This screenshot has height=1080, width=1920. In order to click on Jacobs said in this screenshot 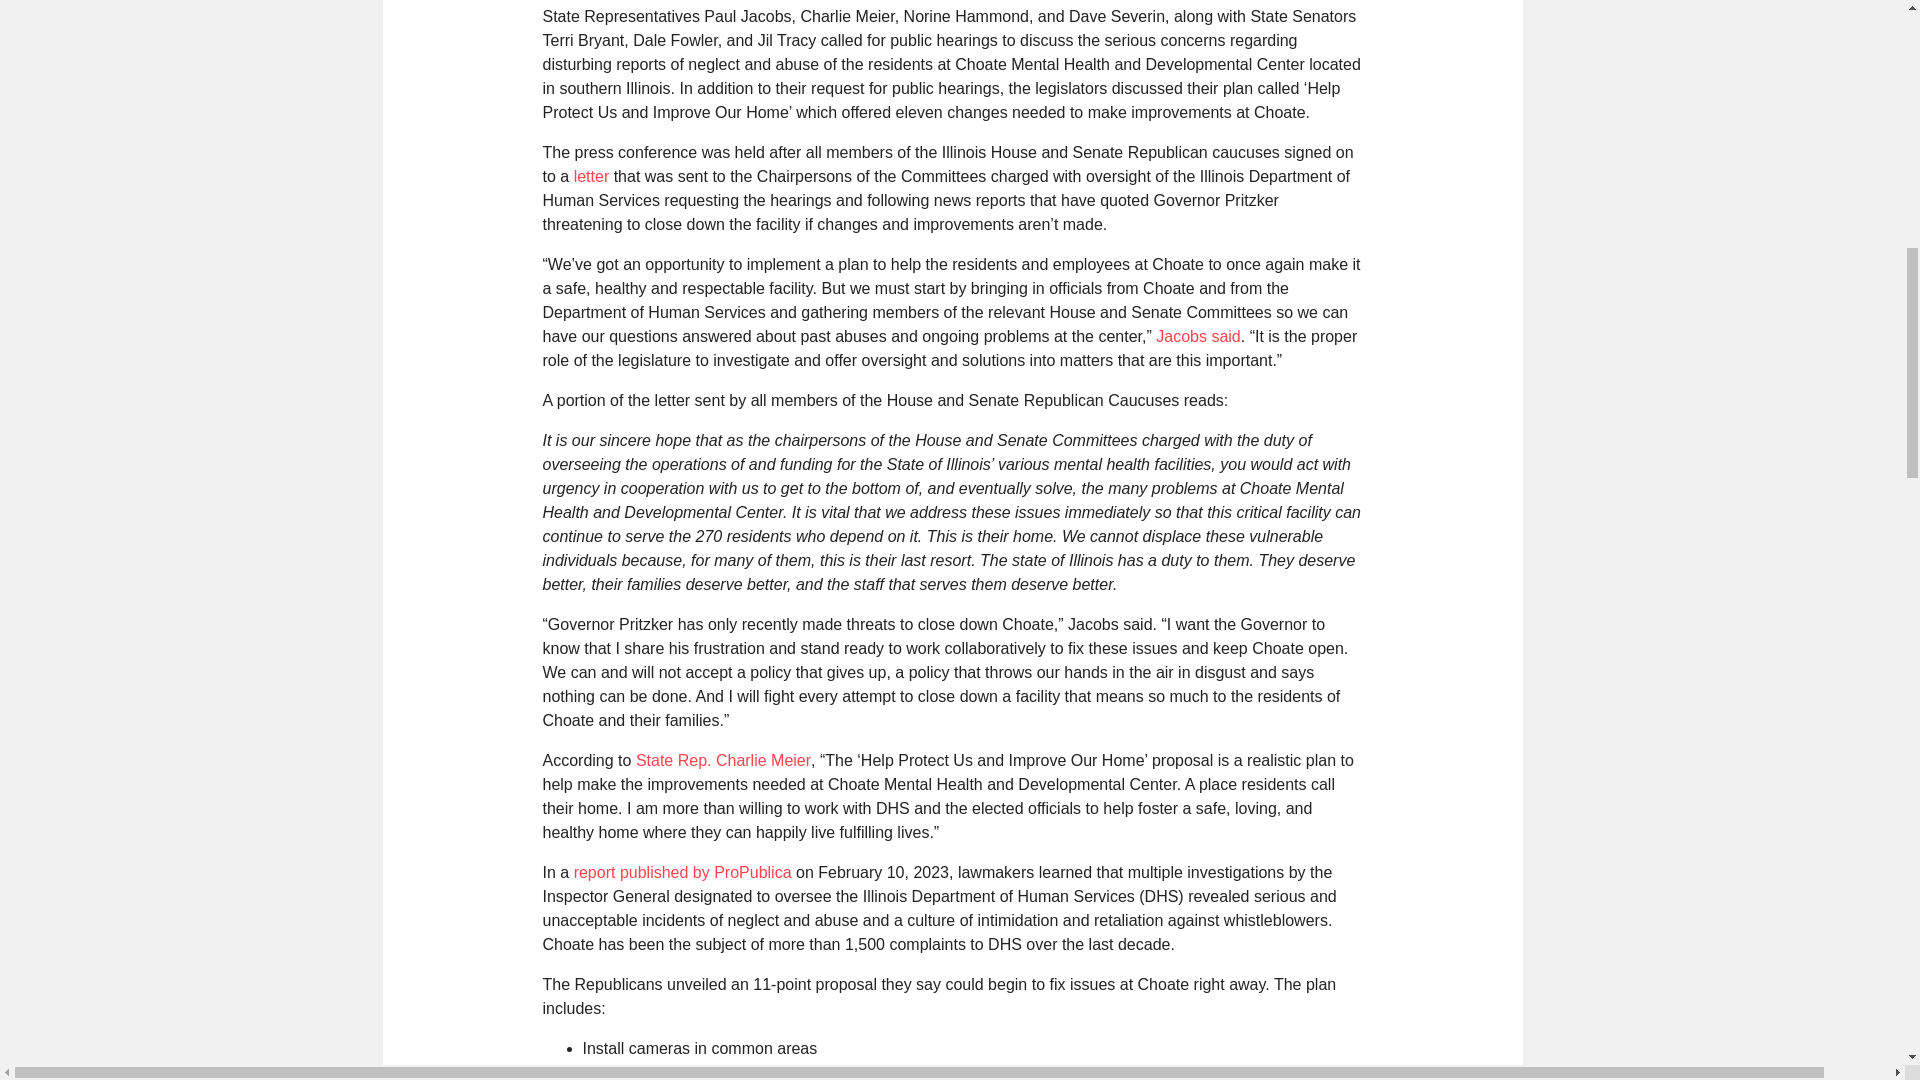, I will do `click(1198, 336)`.